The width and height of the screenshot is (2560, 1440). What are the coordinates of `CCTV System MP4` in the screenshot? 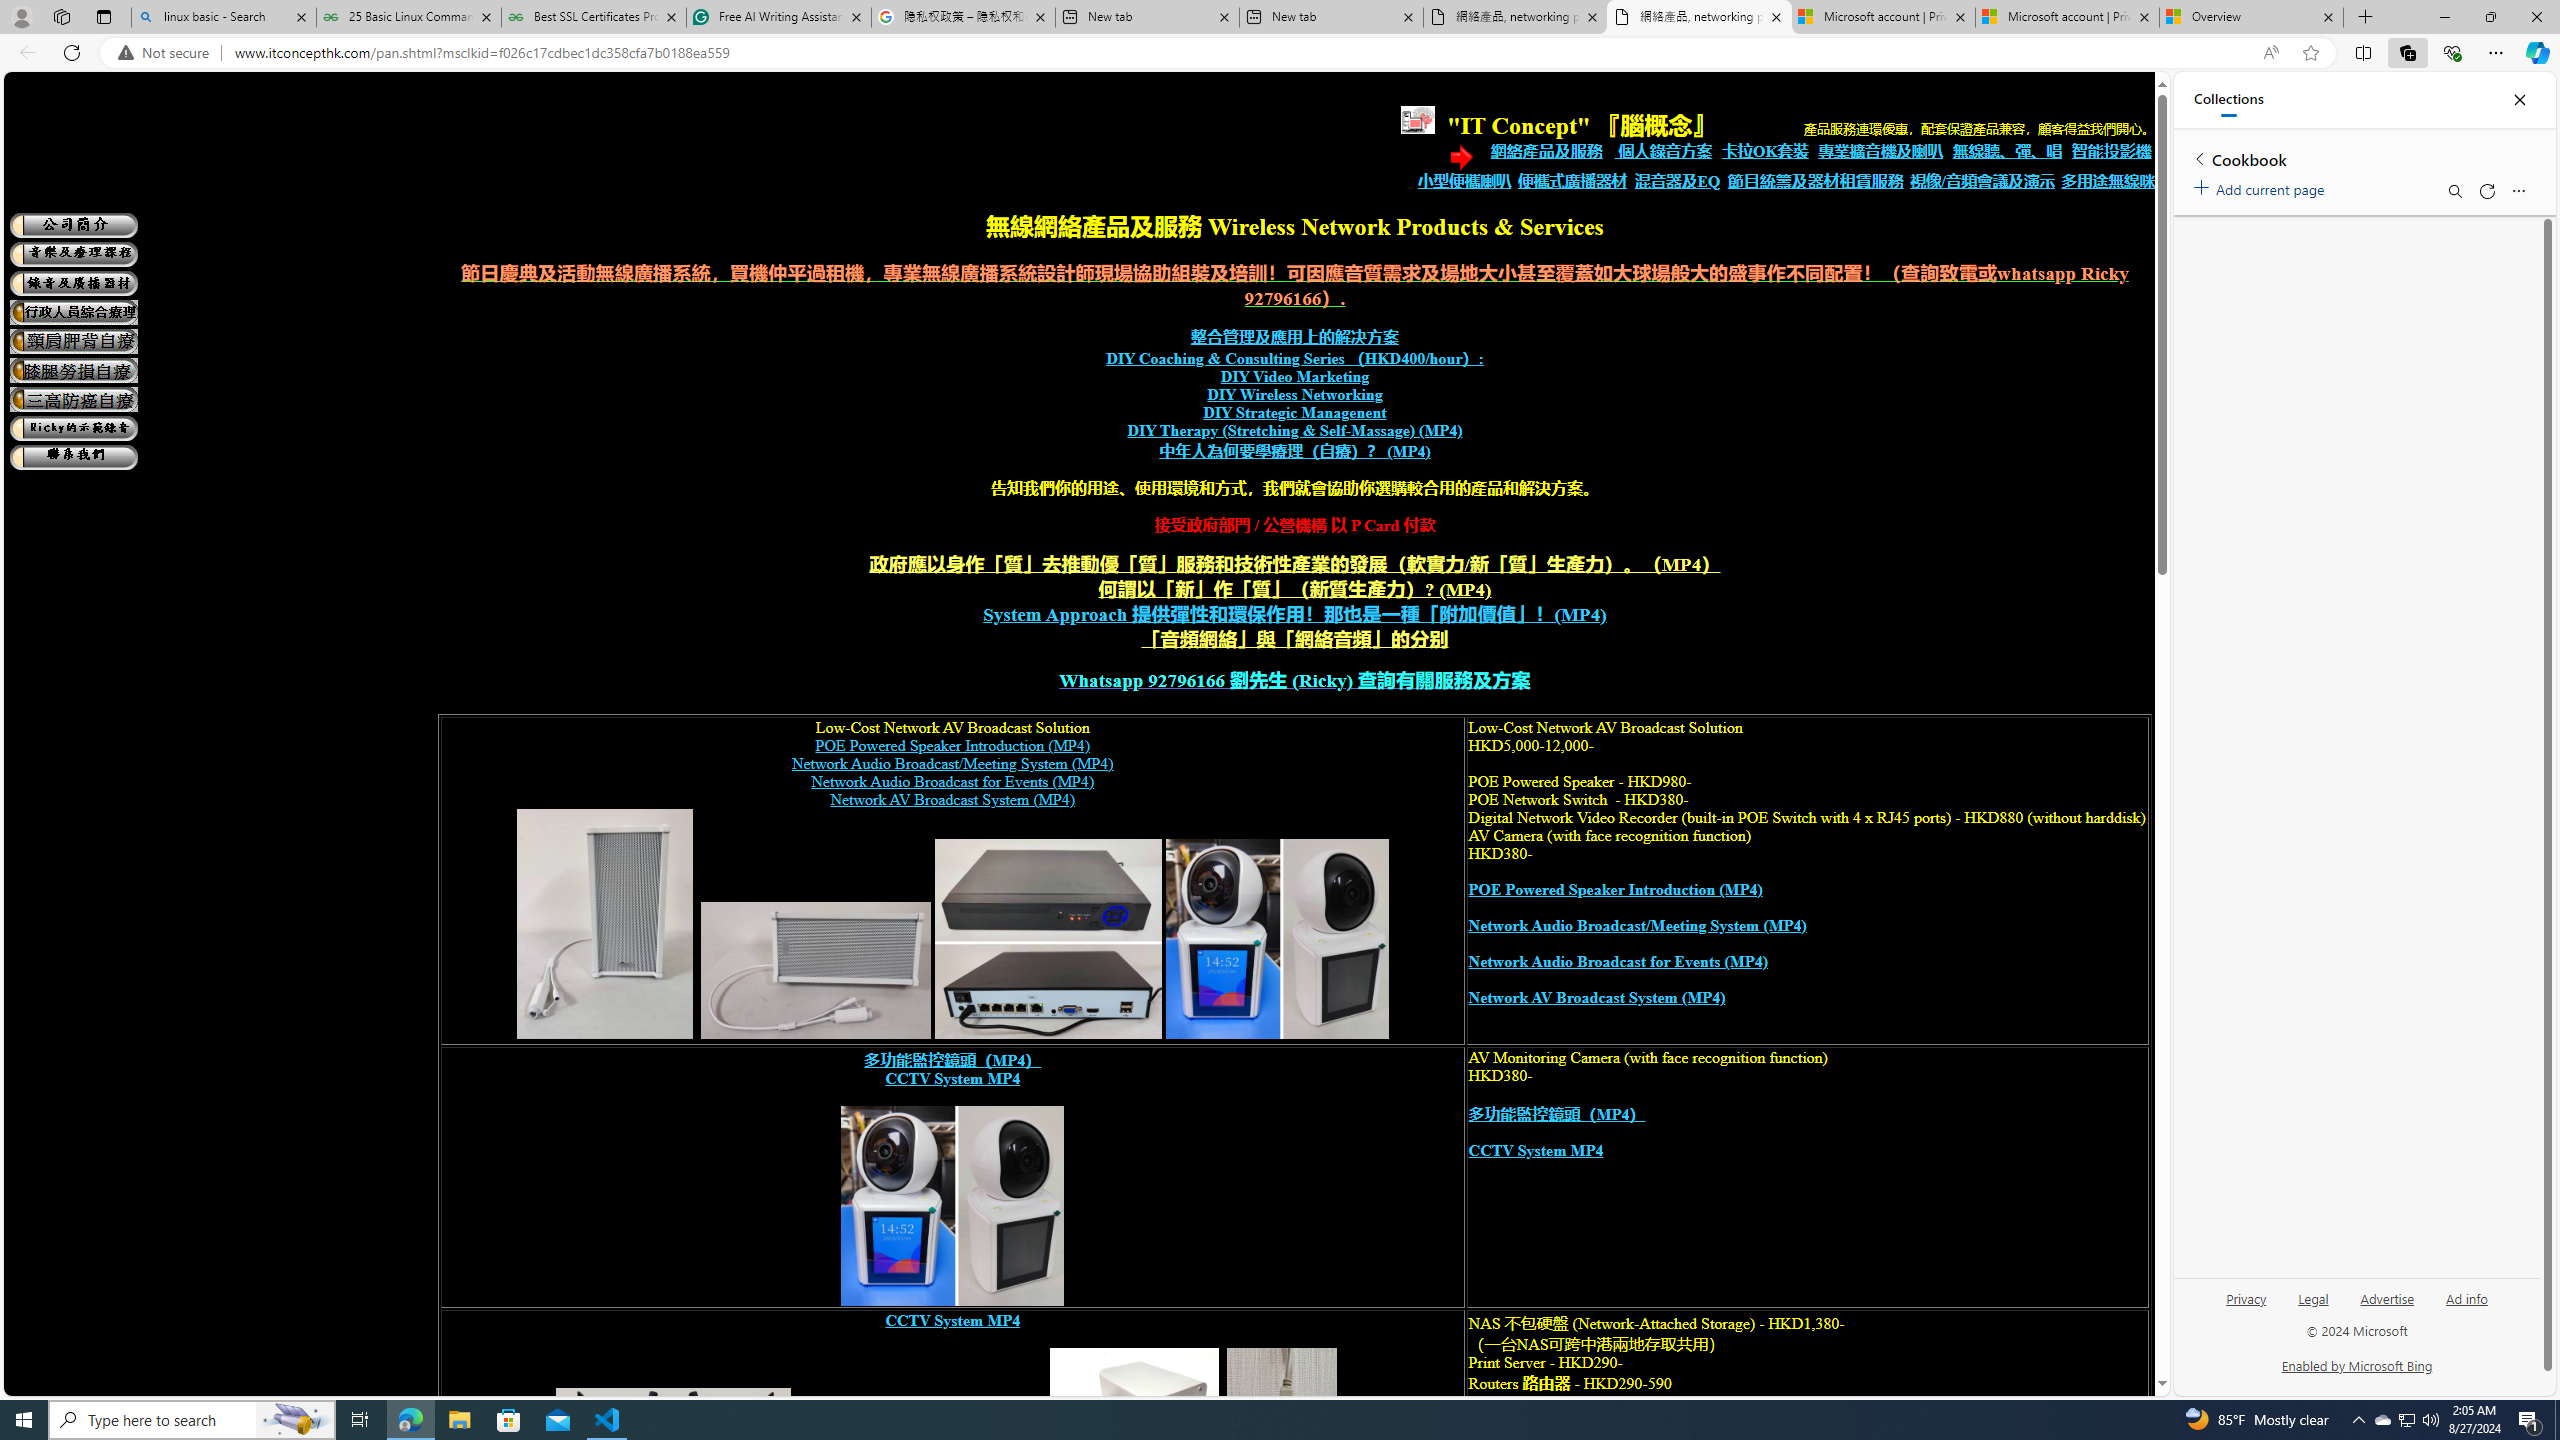 It's located at (953, 1320).